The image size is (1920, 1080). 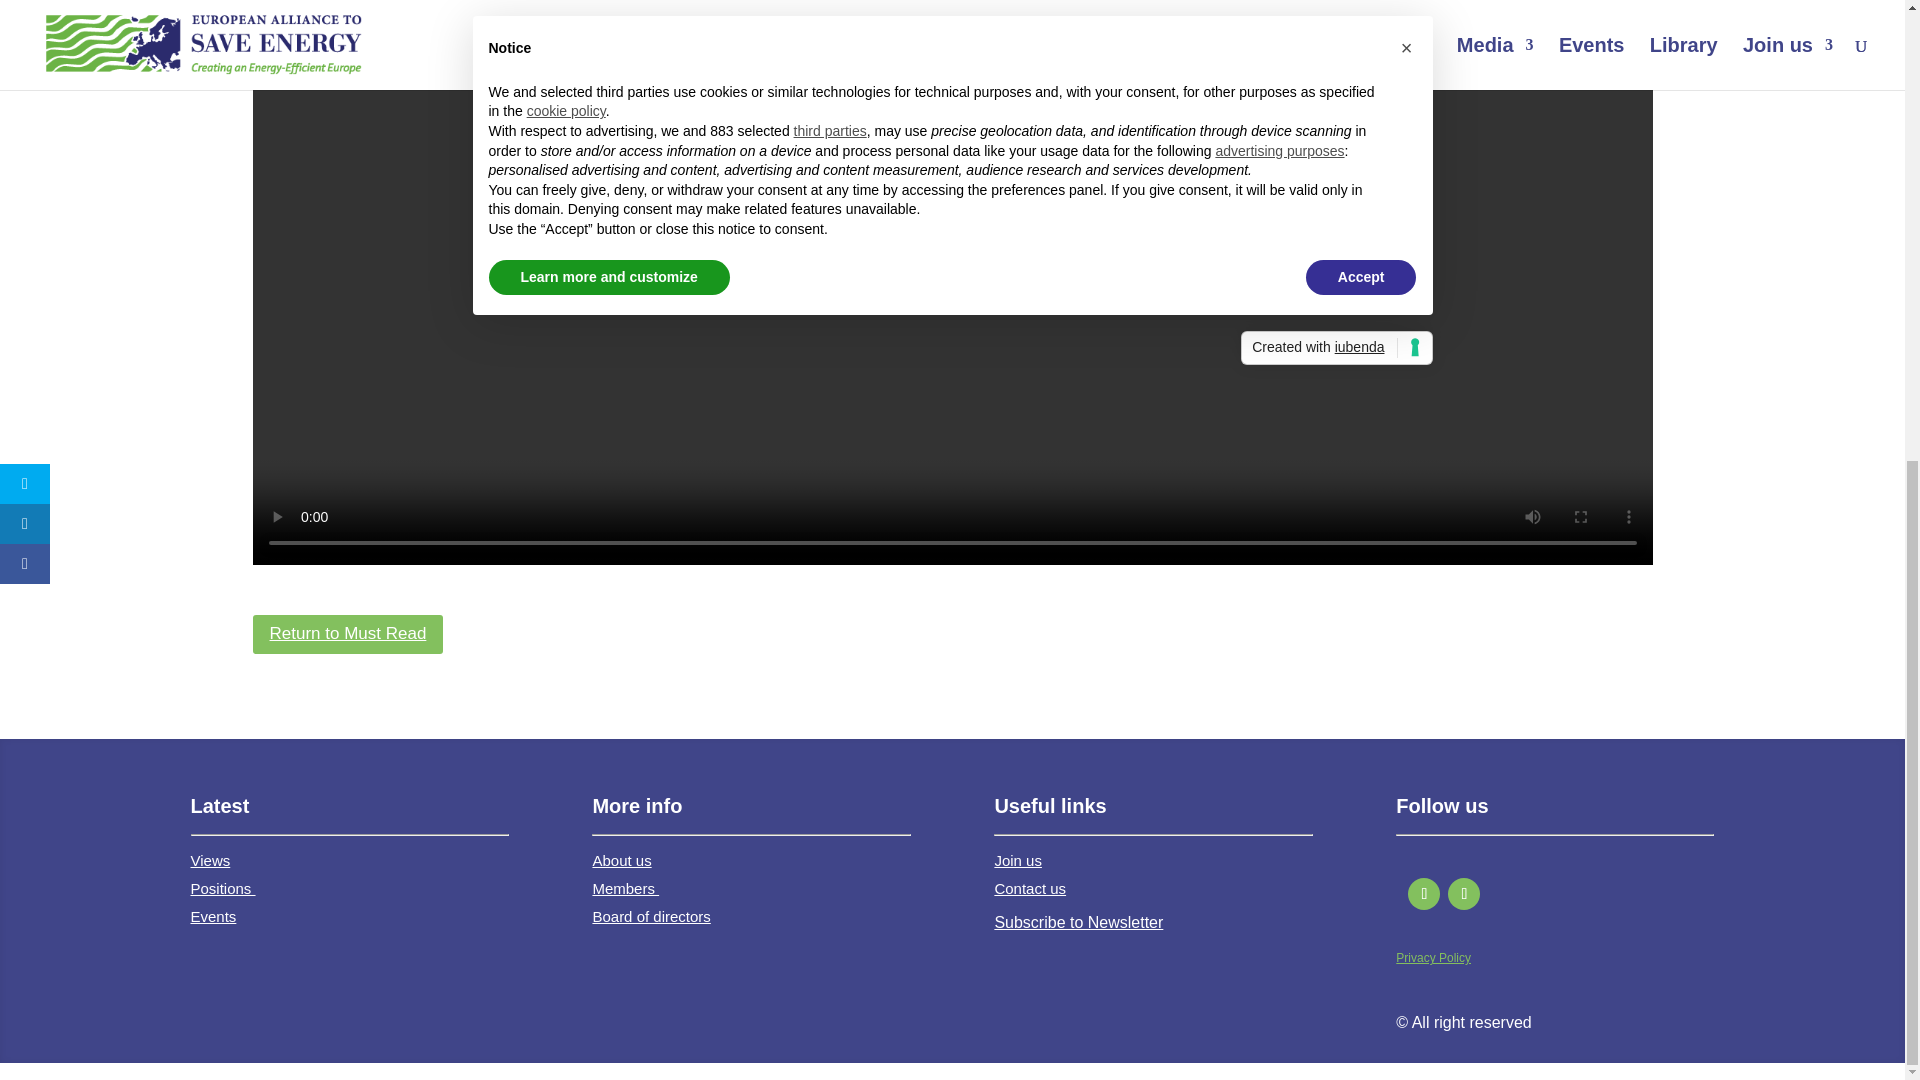 I want to click on Privacy Policy , so click(x=1432, y=958).